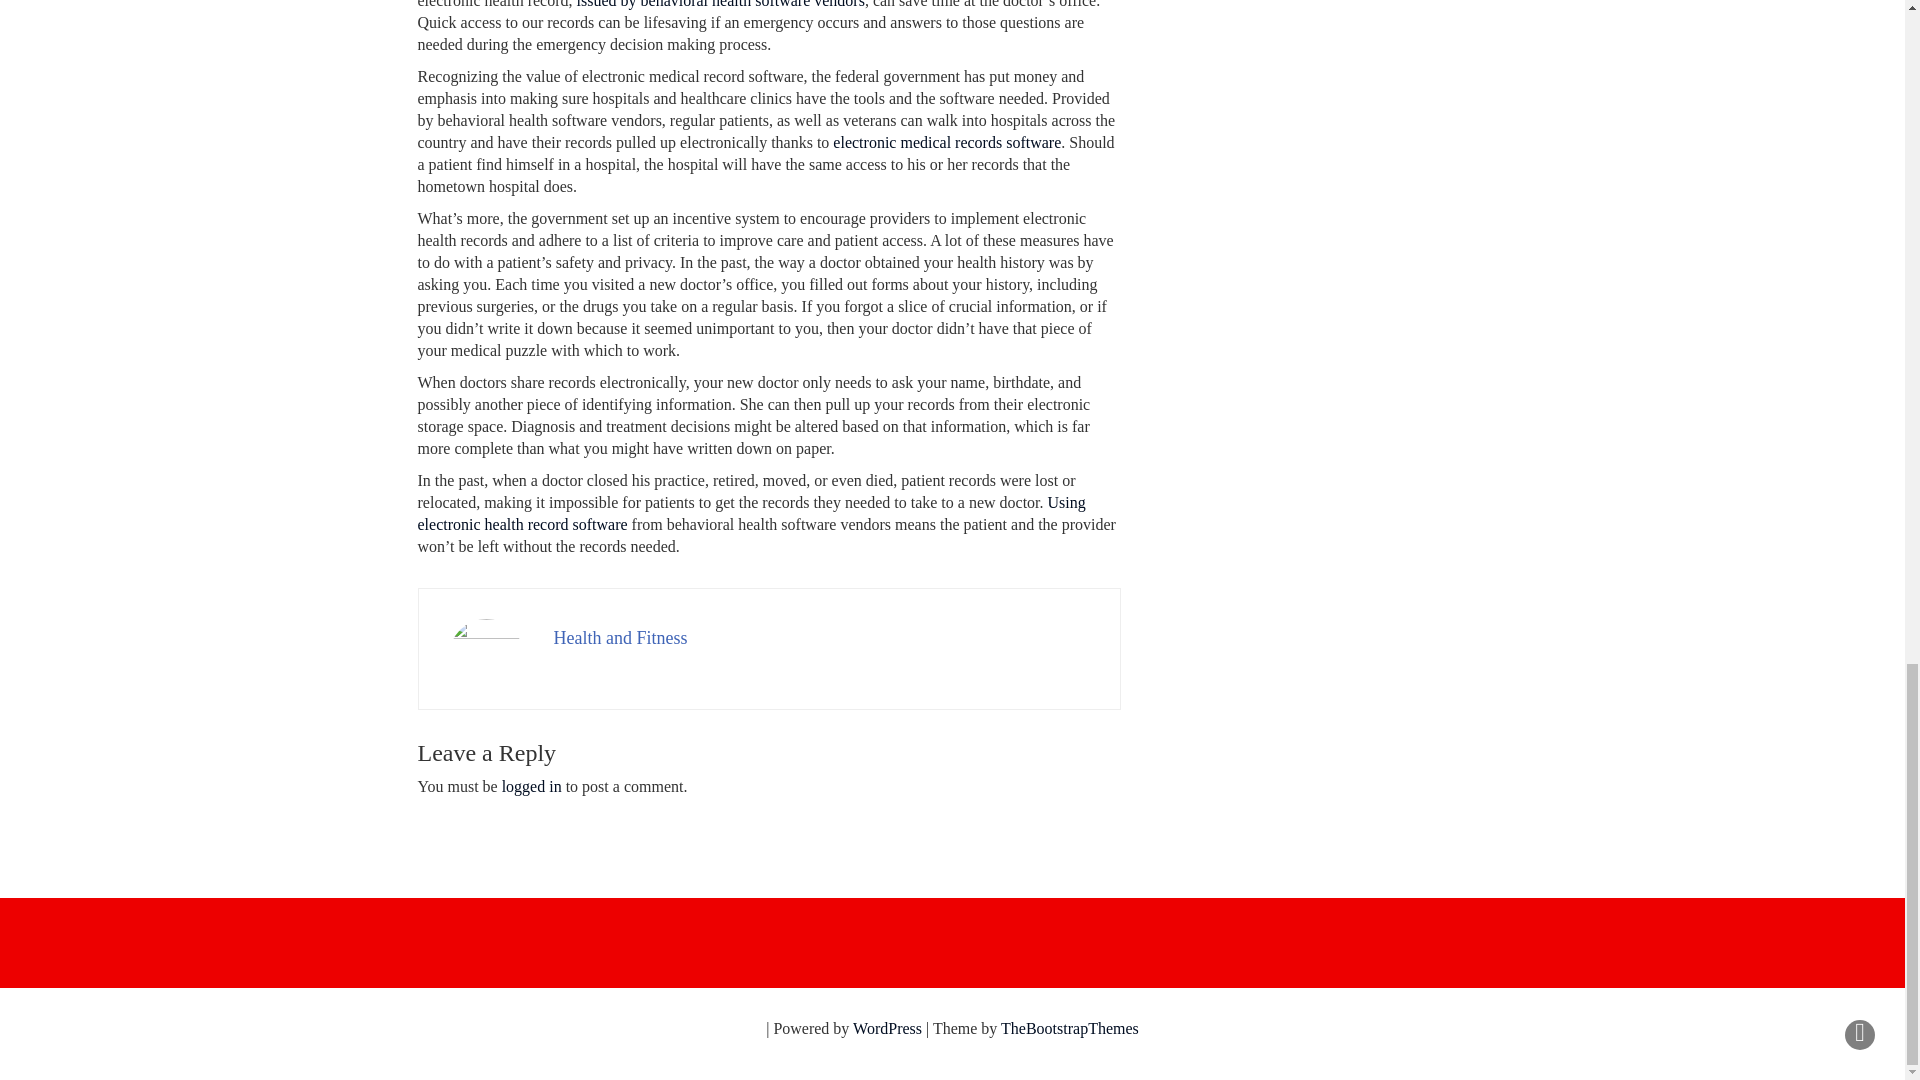 This screenshot has width=1920, height=1080. I want to click on Using electronic health record software, so click(752, 513).